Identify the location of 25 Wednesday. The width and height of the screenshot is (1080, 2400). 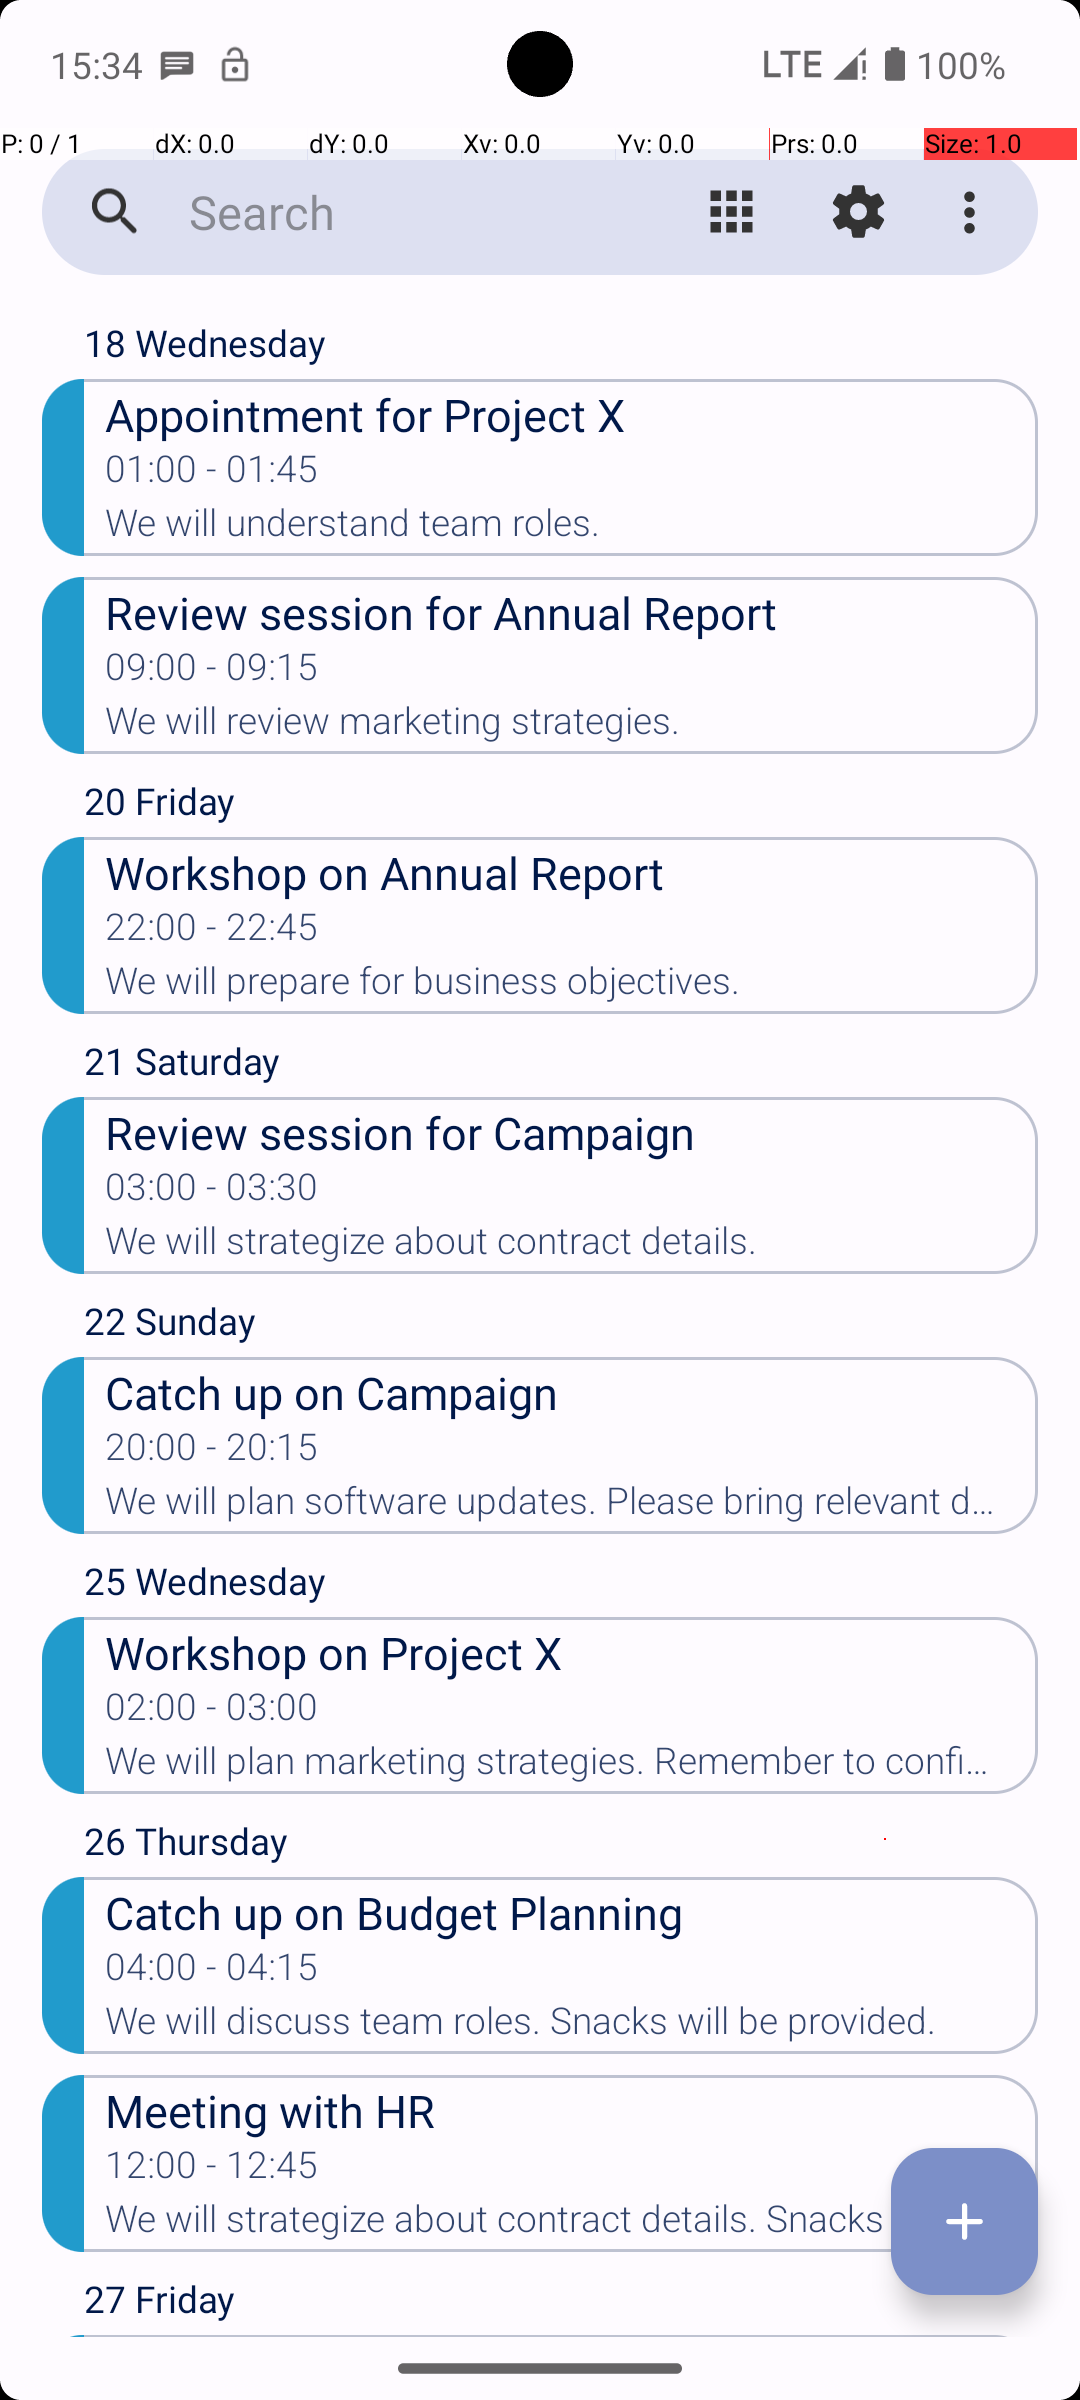
(561, 1586).